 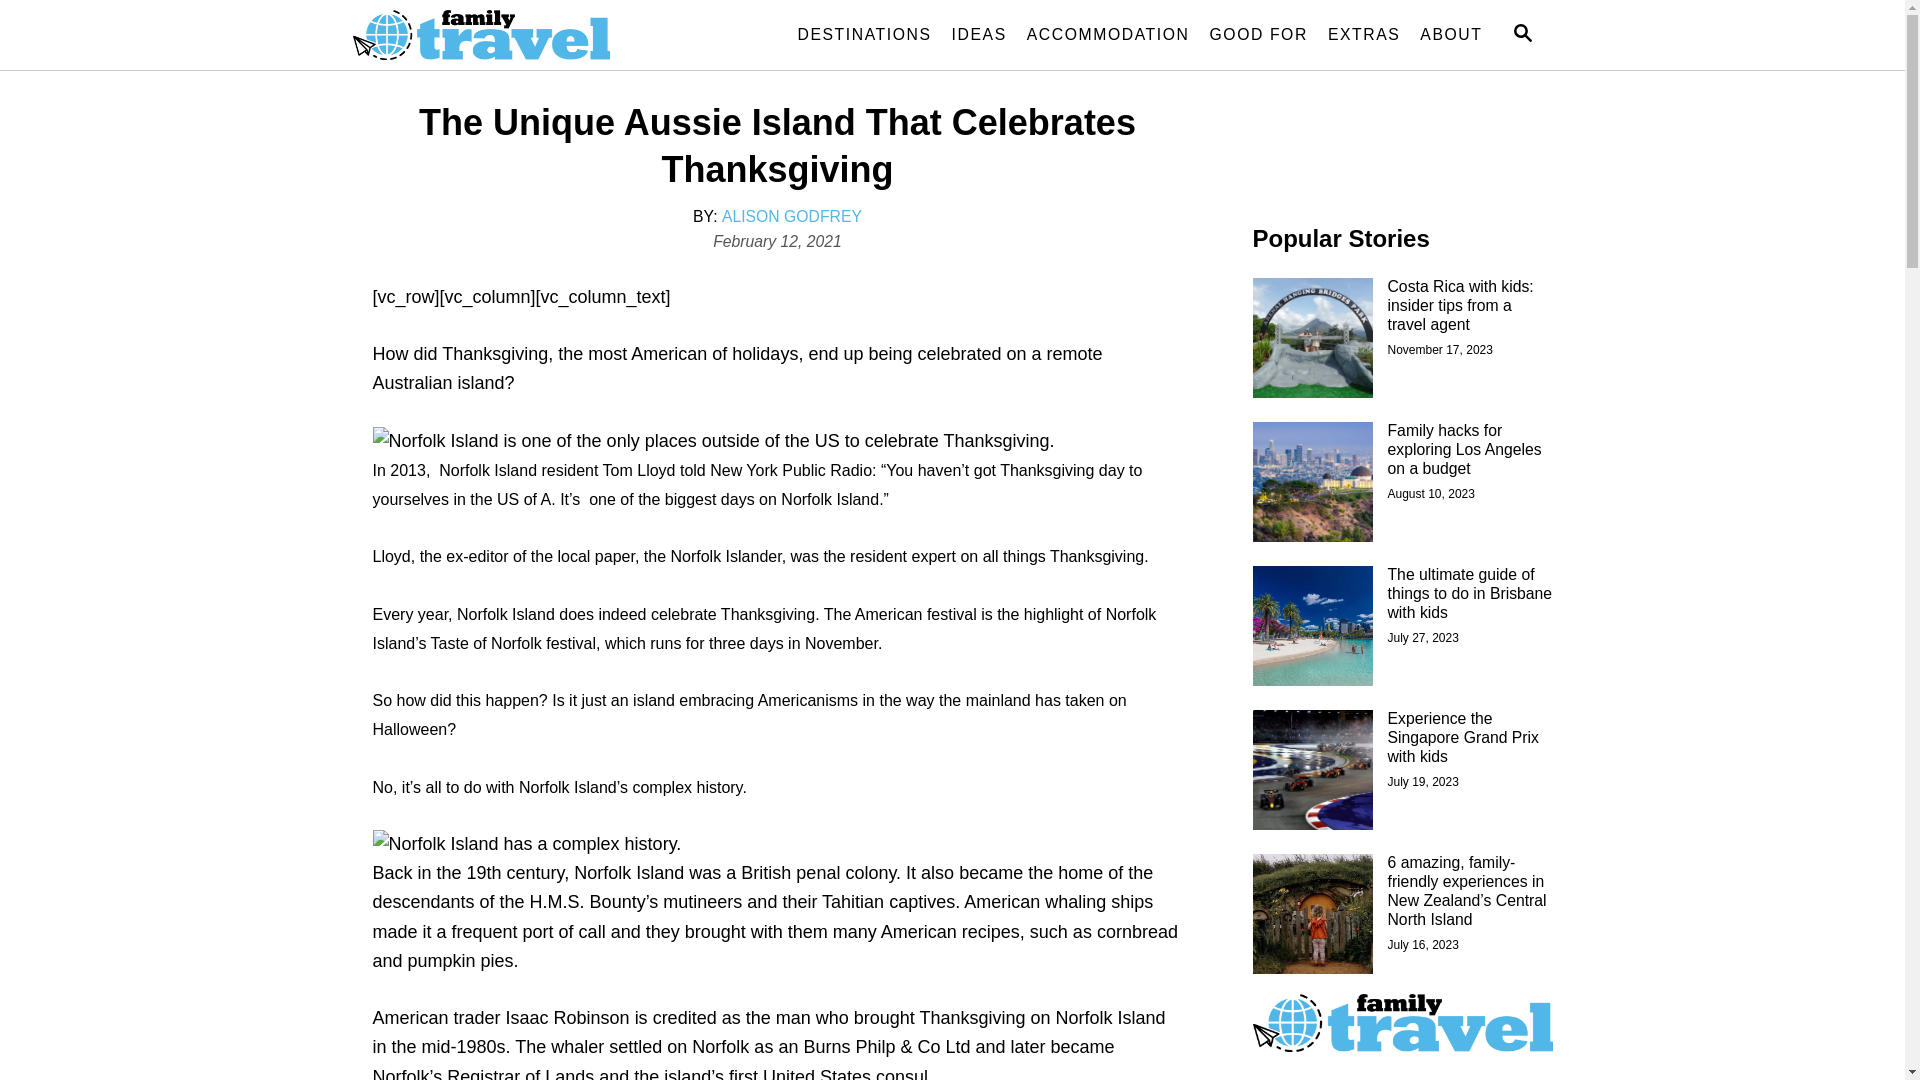 I want to click on July 16, 2023, so click(x=1424, y=945).